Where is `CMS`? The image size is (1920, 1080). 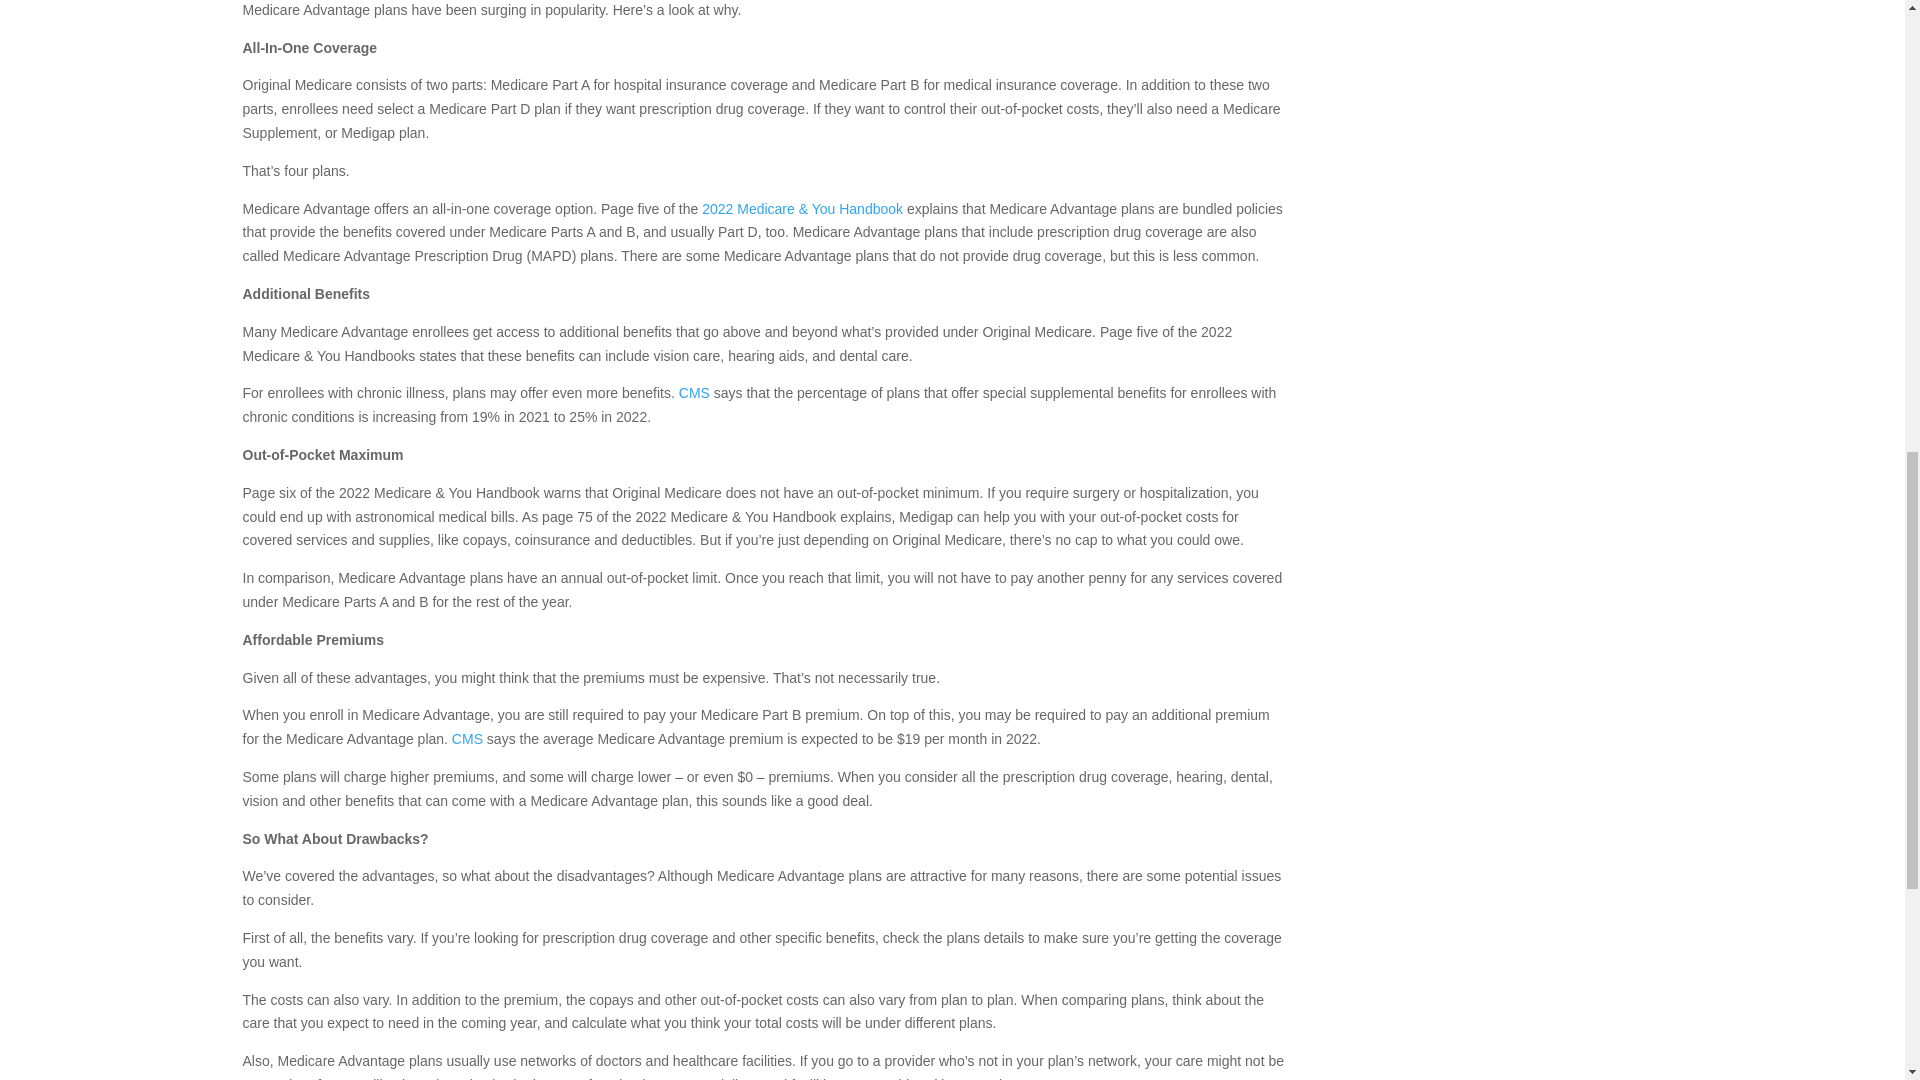 CMS is located at coordinates (694, 392).